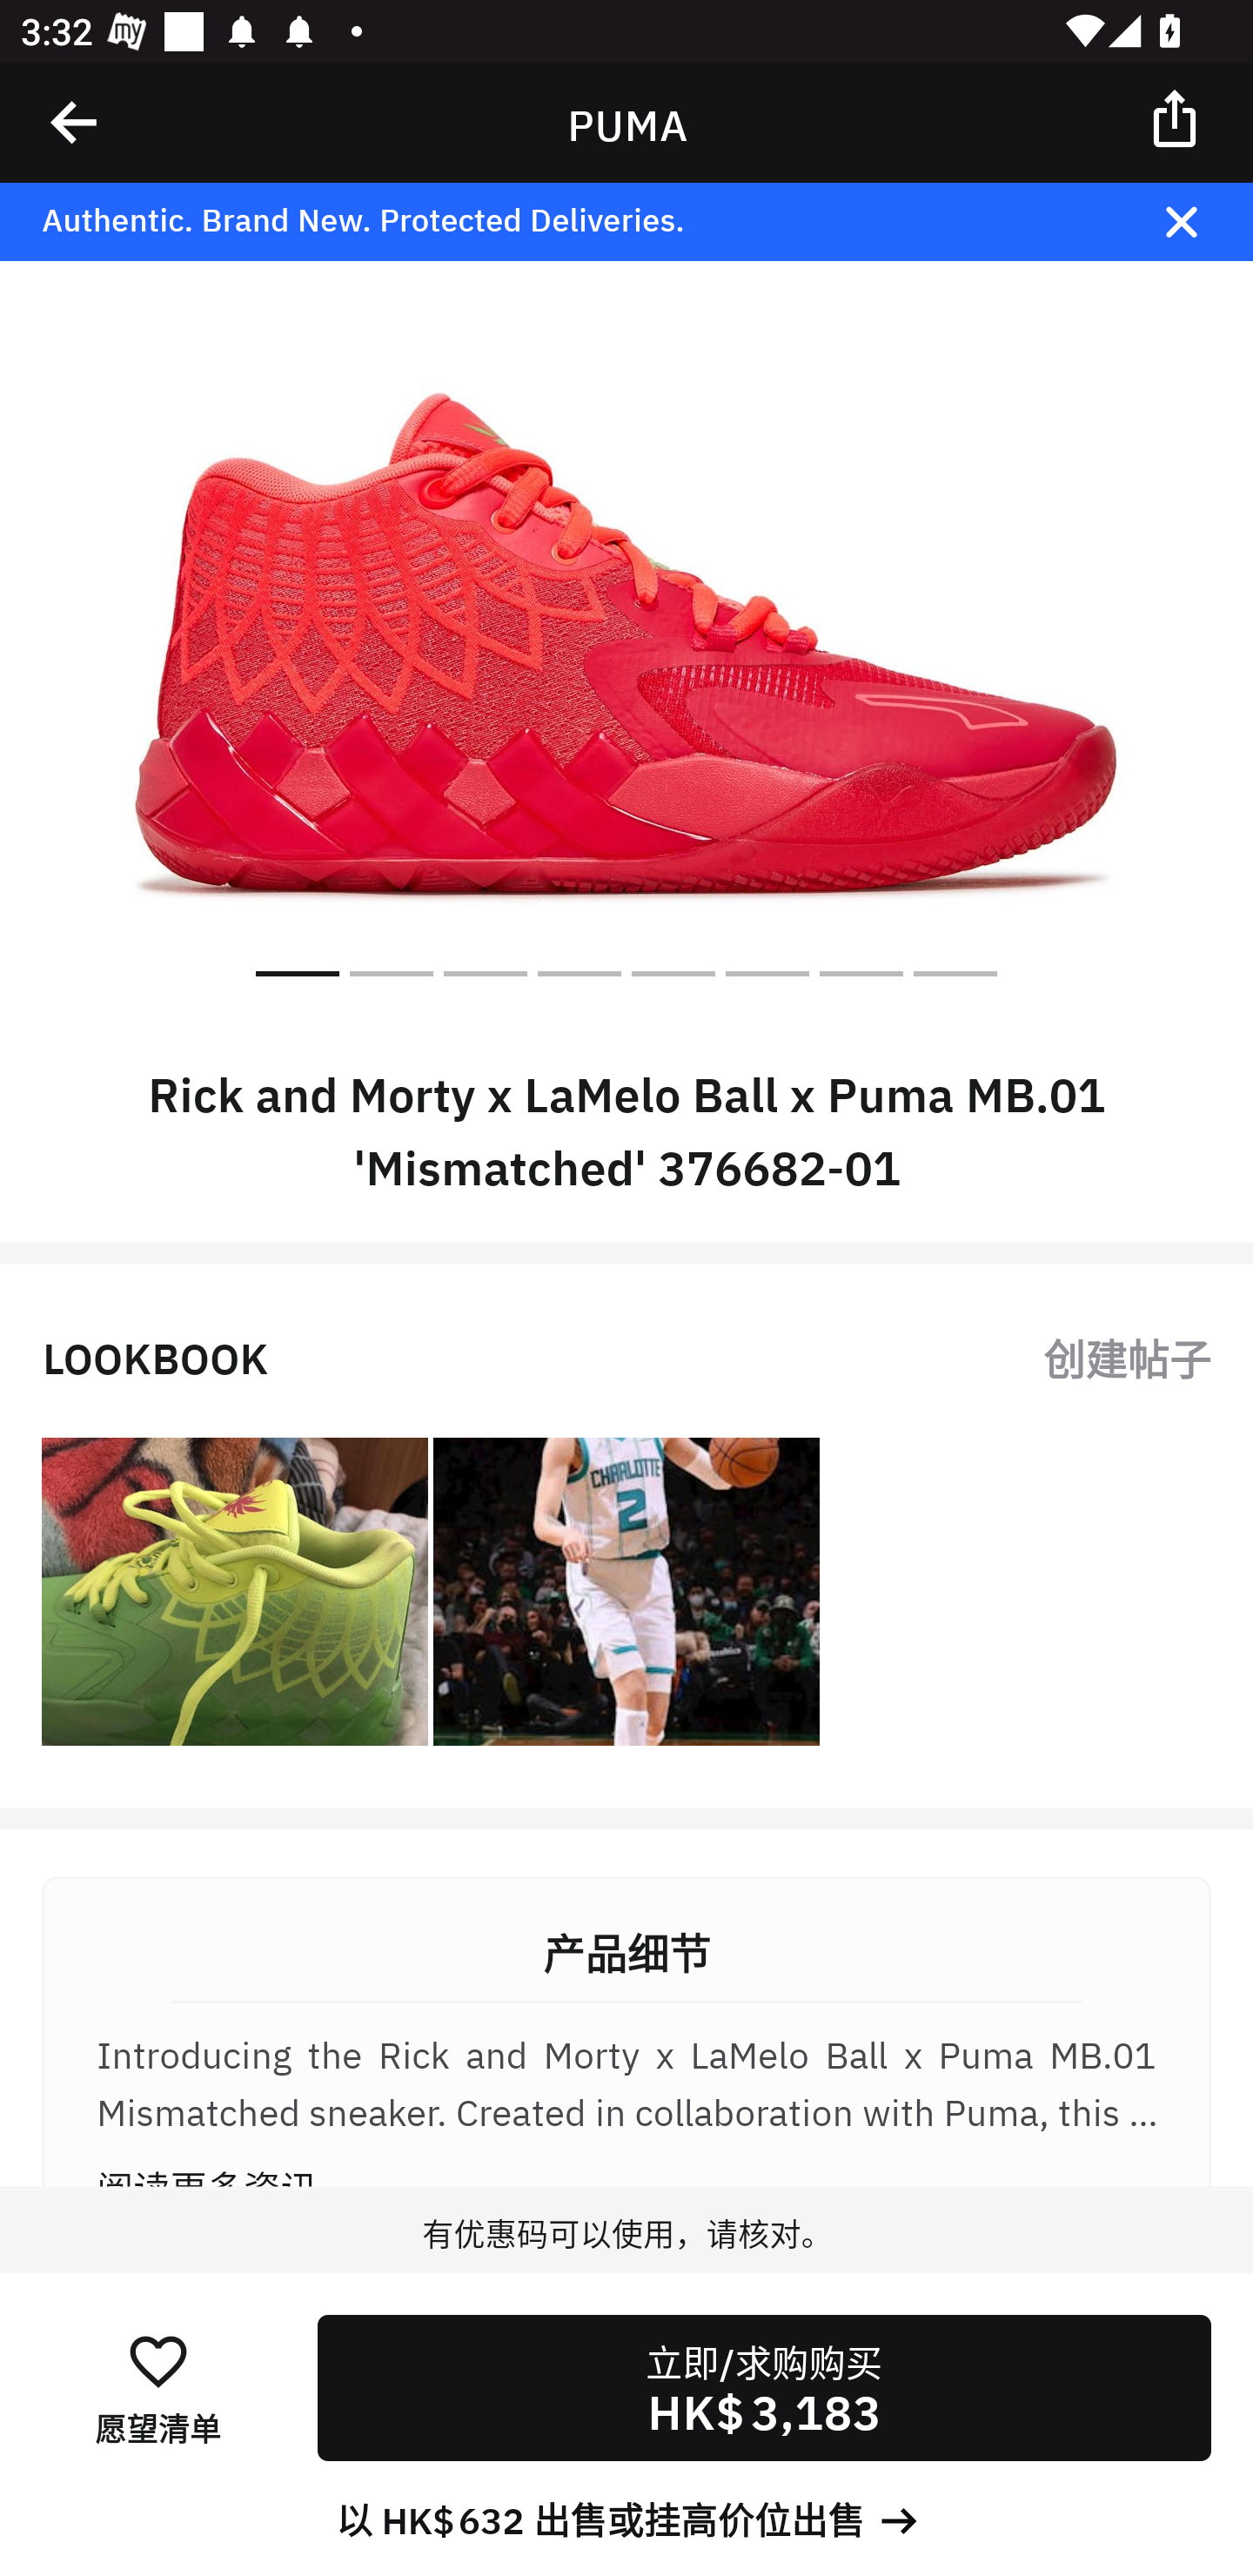 The image size is (1253, 2576). What do you see at coordinates (1203, 221) in the screenshot?
I see `` at bounding box center [1203, 221].